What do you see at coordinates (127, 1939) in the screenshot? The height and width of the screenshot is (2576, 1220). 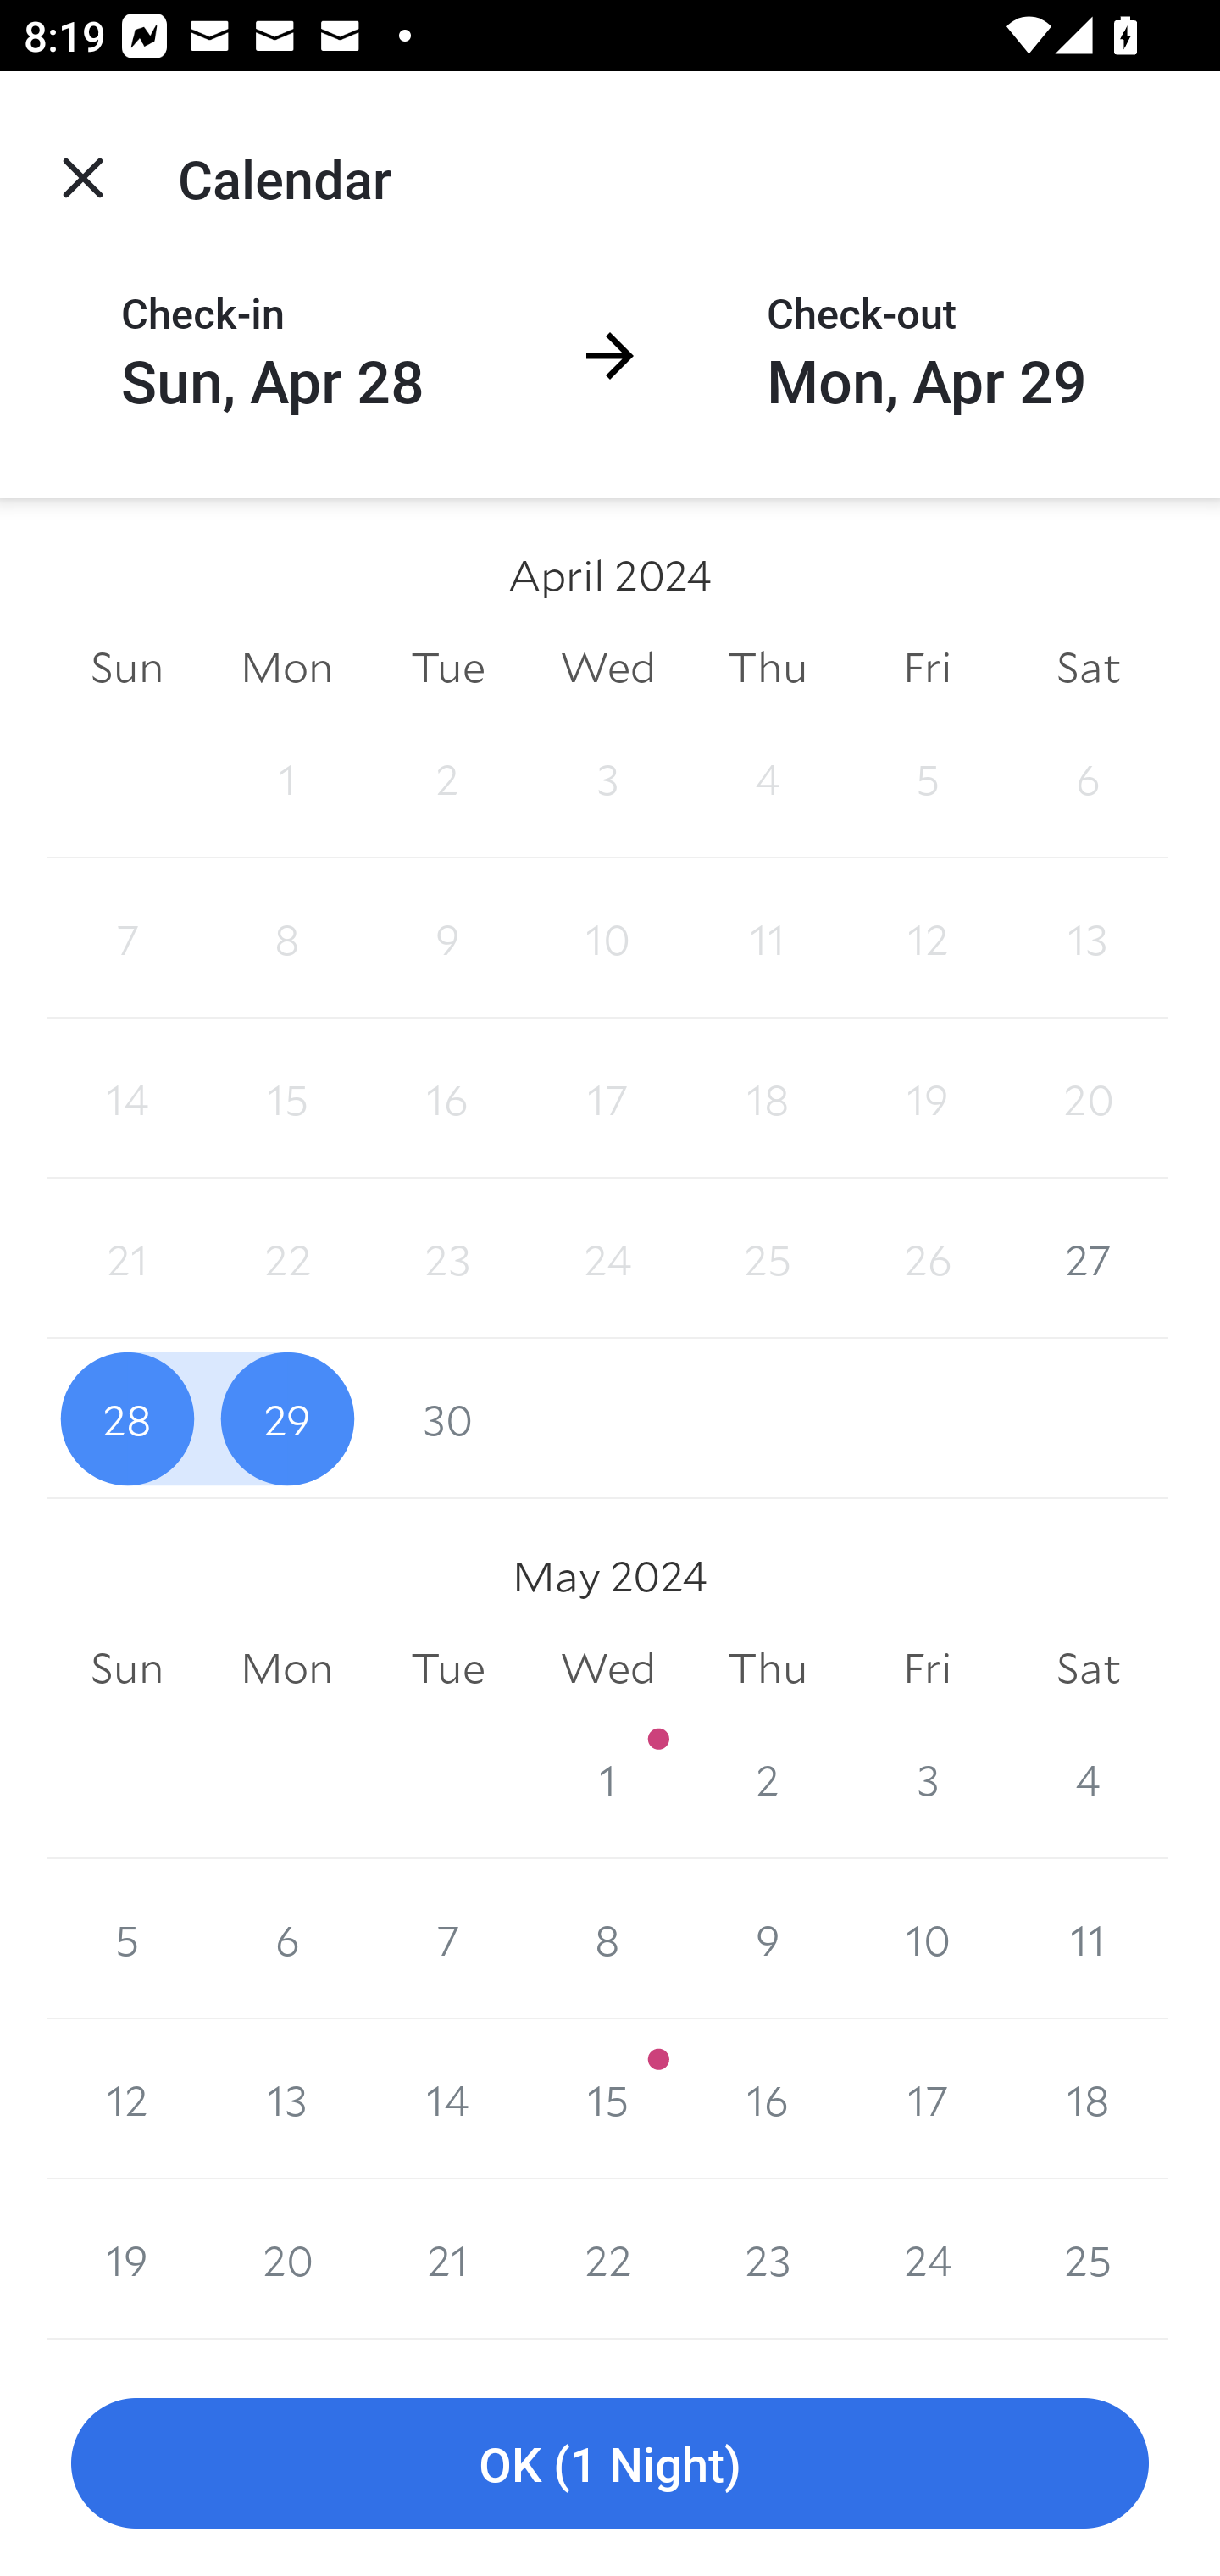 I see `5 5 May 2024` at bounding box center [127, 1939].